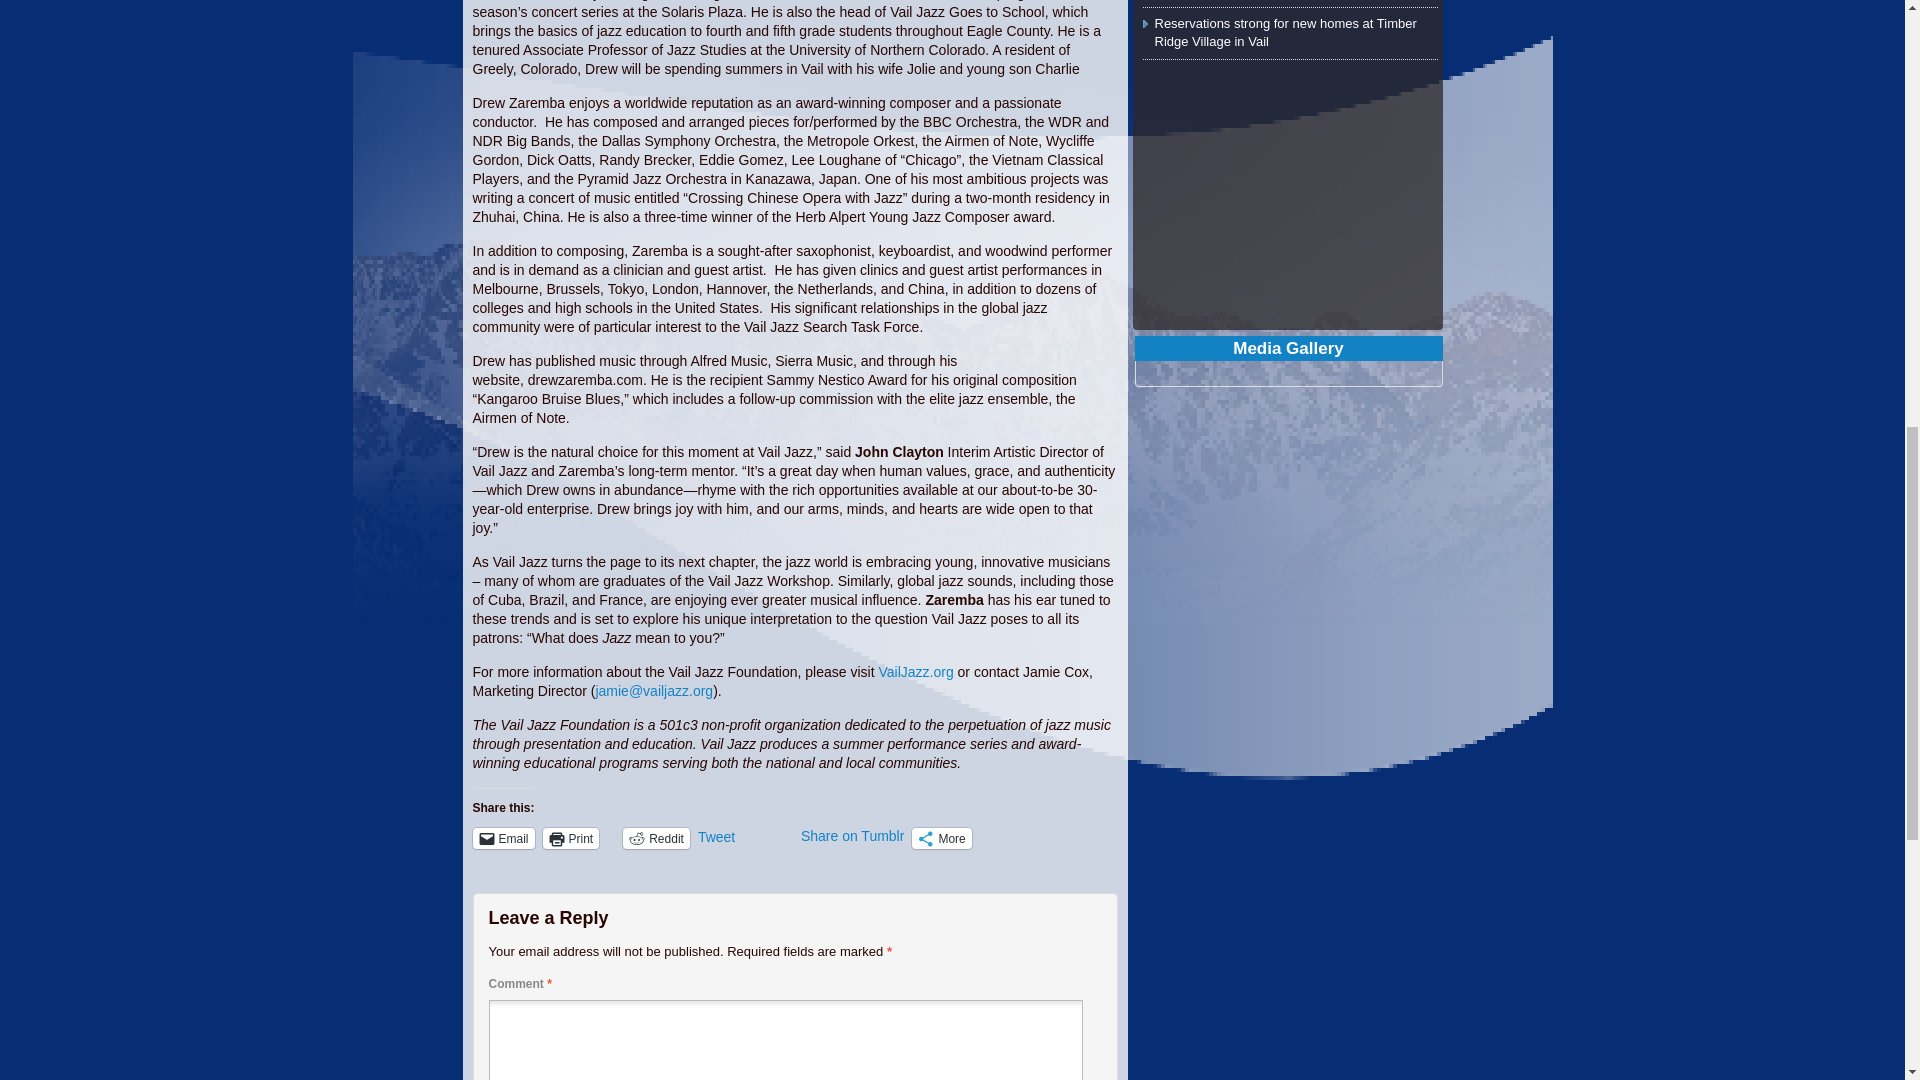  What do you see at coordinates (571, 838) in the screenshot?
I see `Print` at bounding box center [571, 838].